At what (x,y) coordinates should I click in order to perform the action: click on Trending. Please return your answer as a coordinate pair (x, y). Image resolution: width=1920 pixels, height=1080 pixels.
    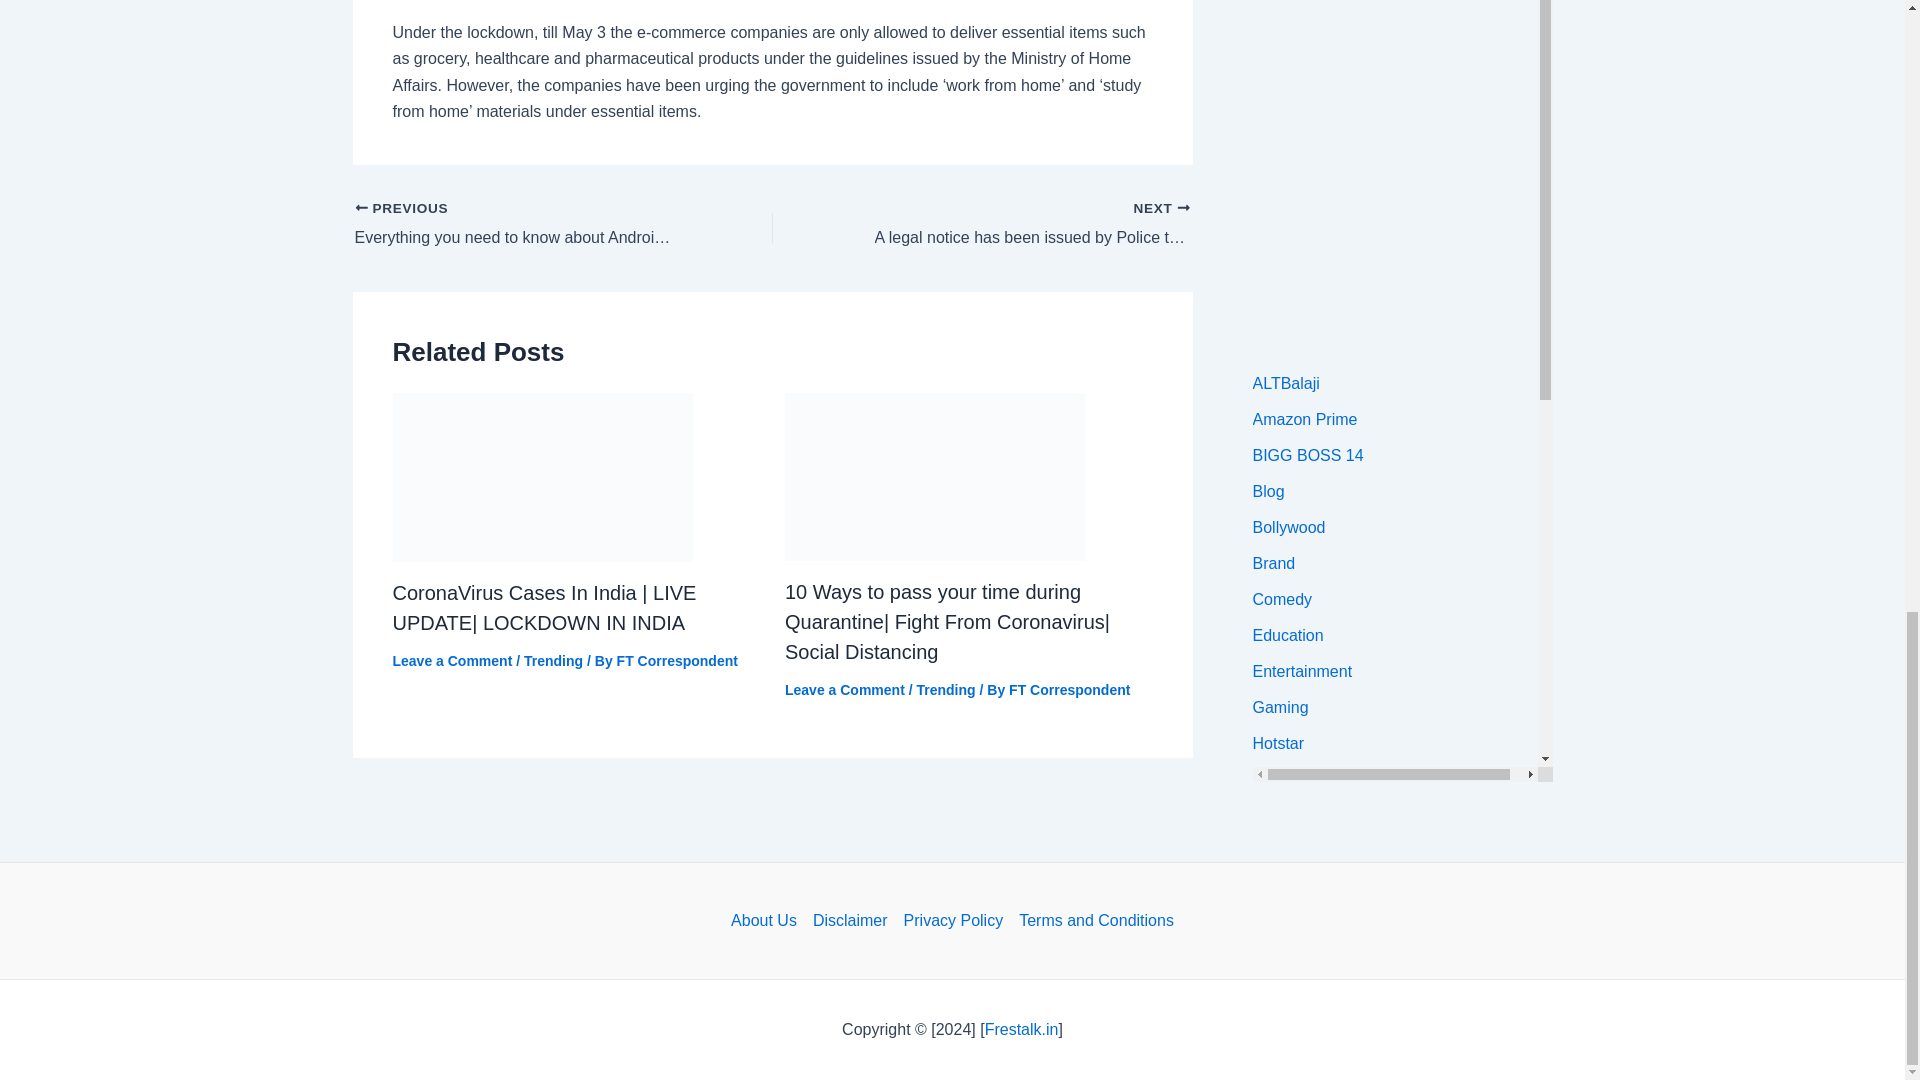
    Looking at the image, I should click on (945, 689).